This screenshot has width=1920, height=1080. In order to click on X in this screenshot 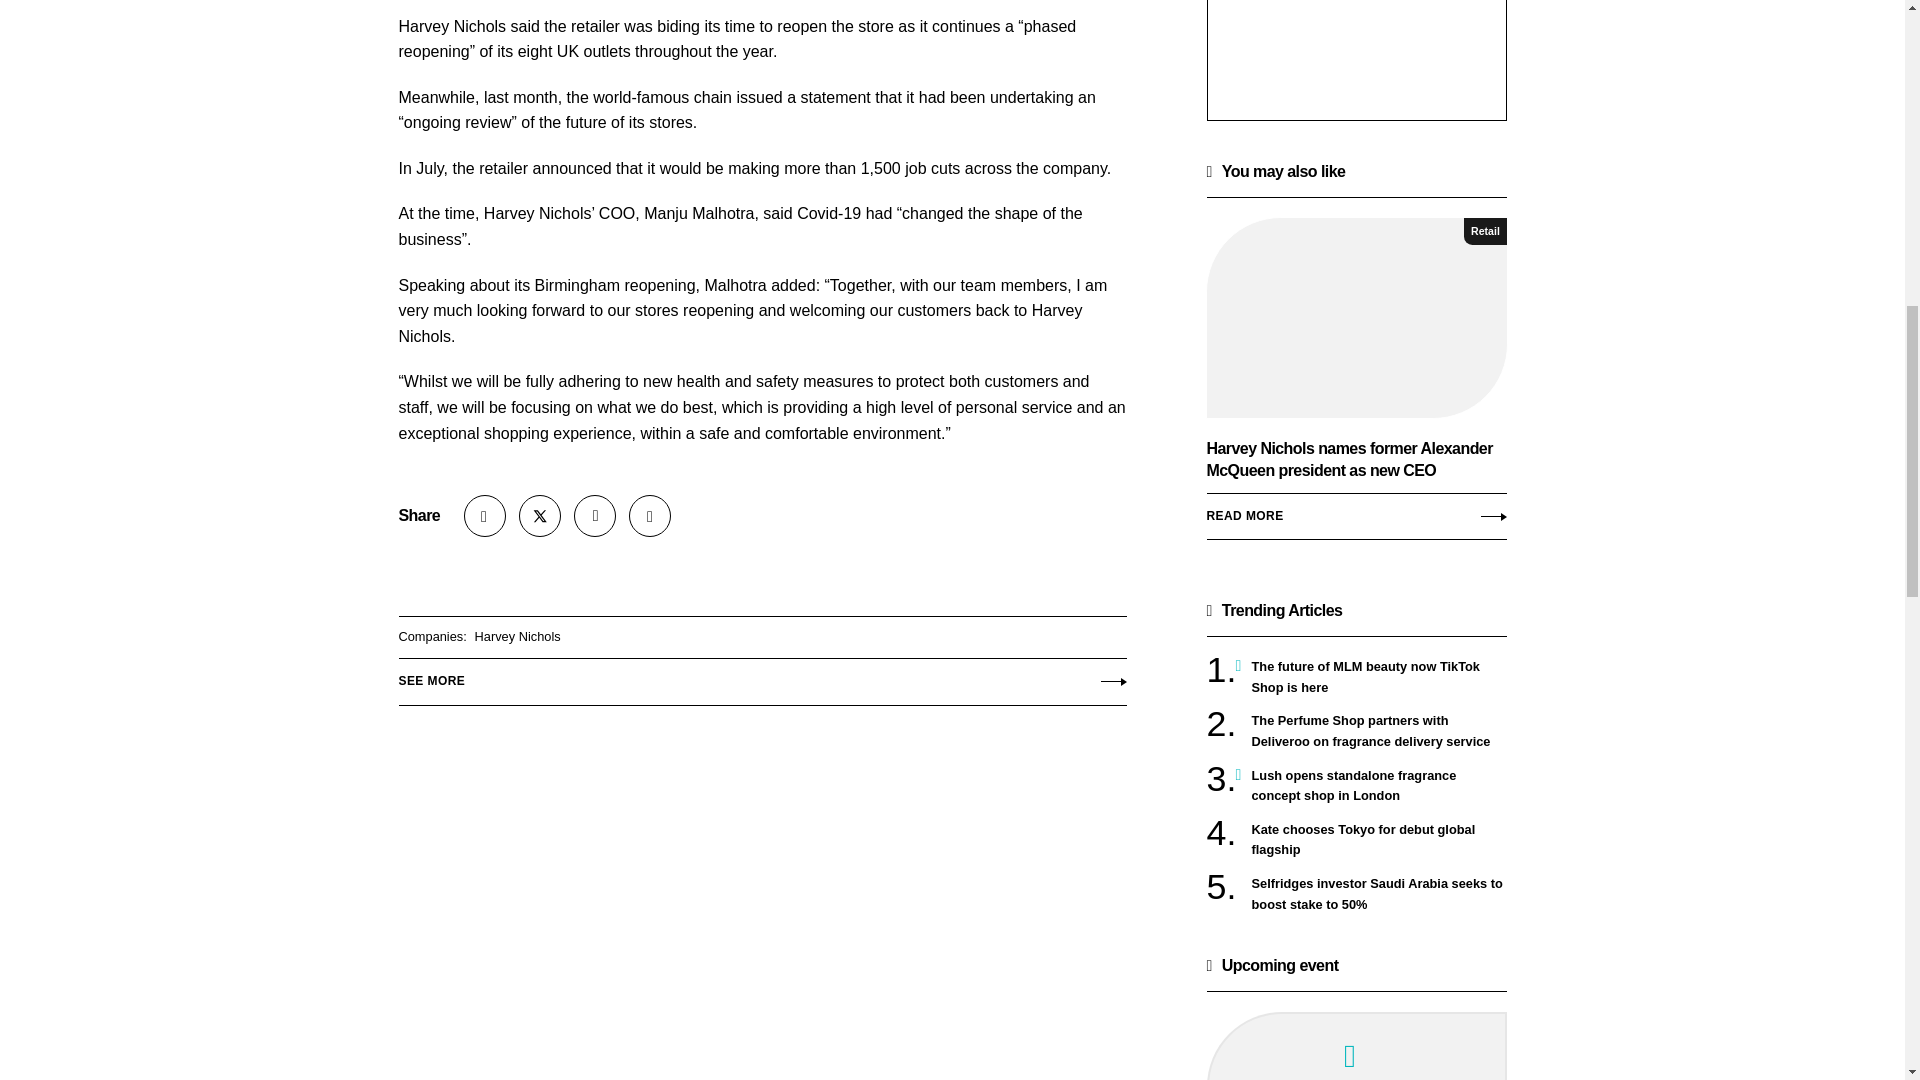, I will do `click(539, 515)`.